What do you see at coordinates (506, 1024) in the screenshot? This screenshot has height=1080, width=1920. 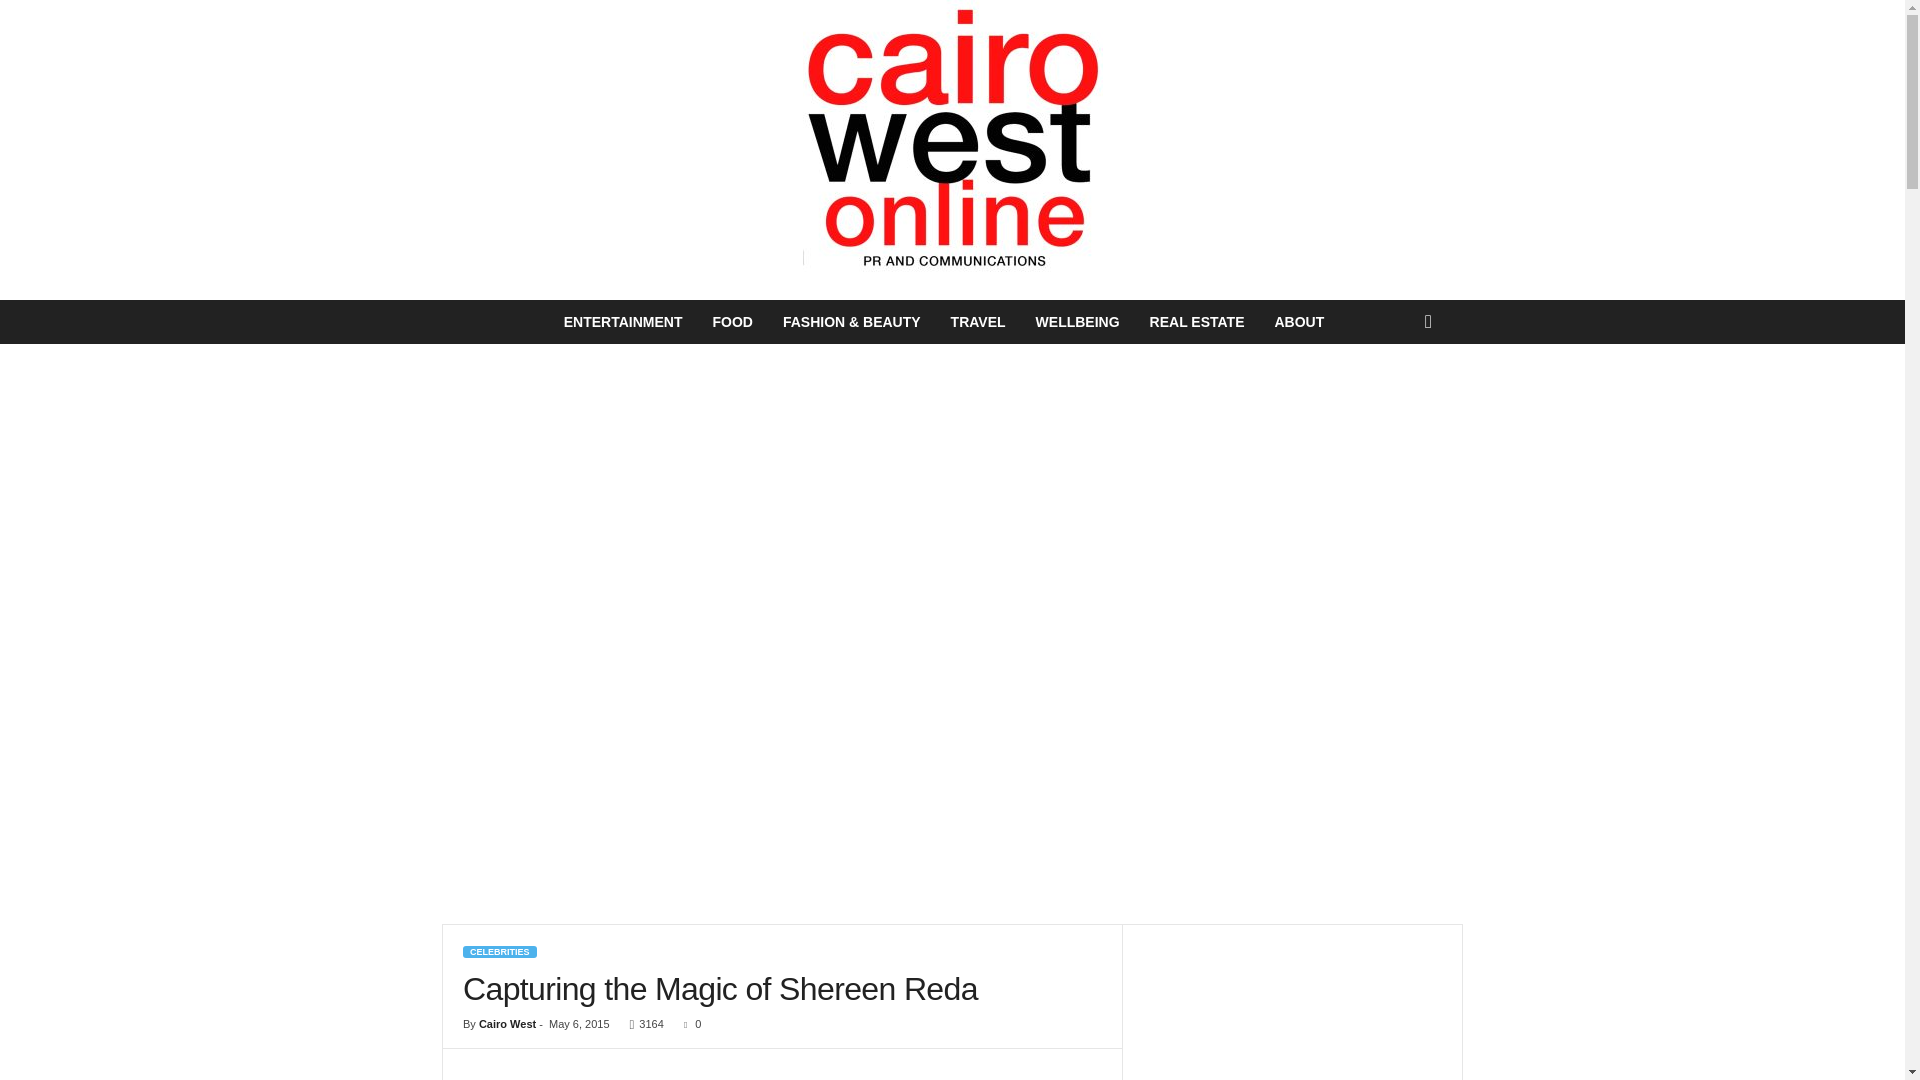 I see `Cairo West` at bounding box center [506, 1024].